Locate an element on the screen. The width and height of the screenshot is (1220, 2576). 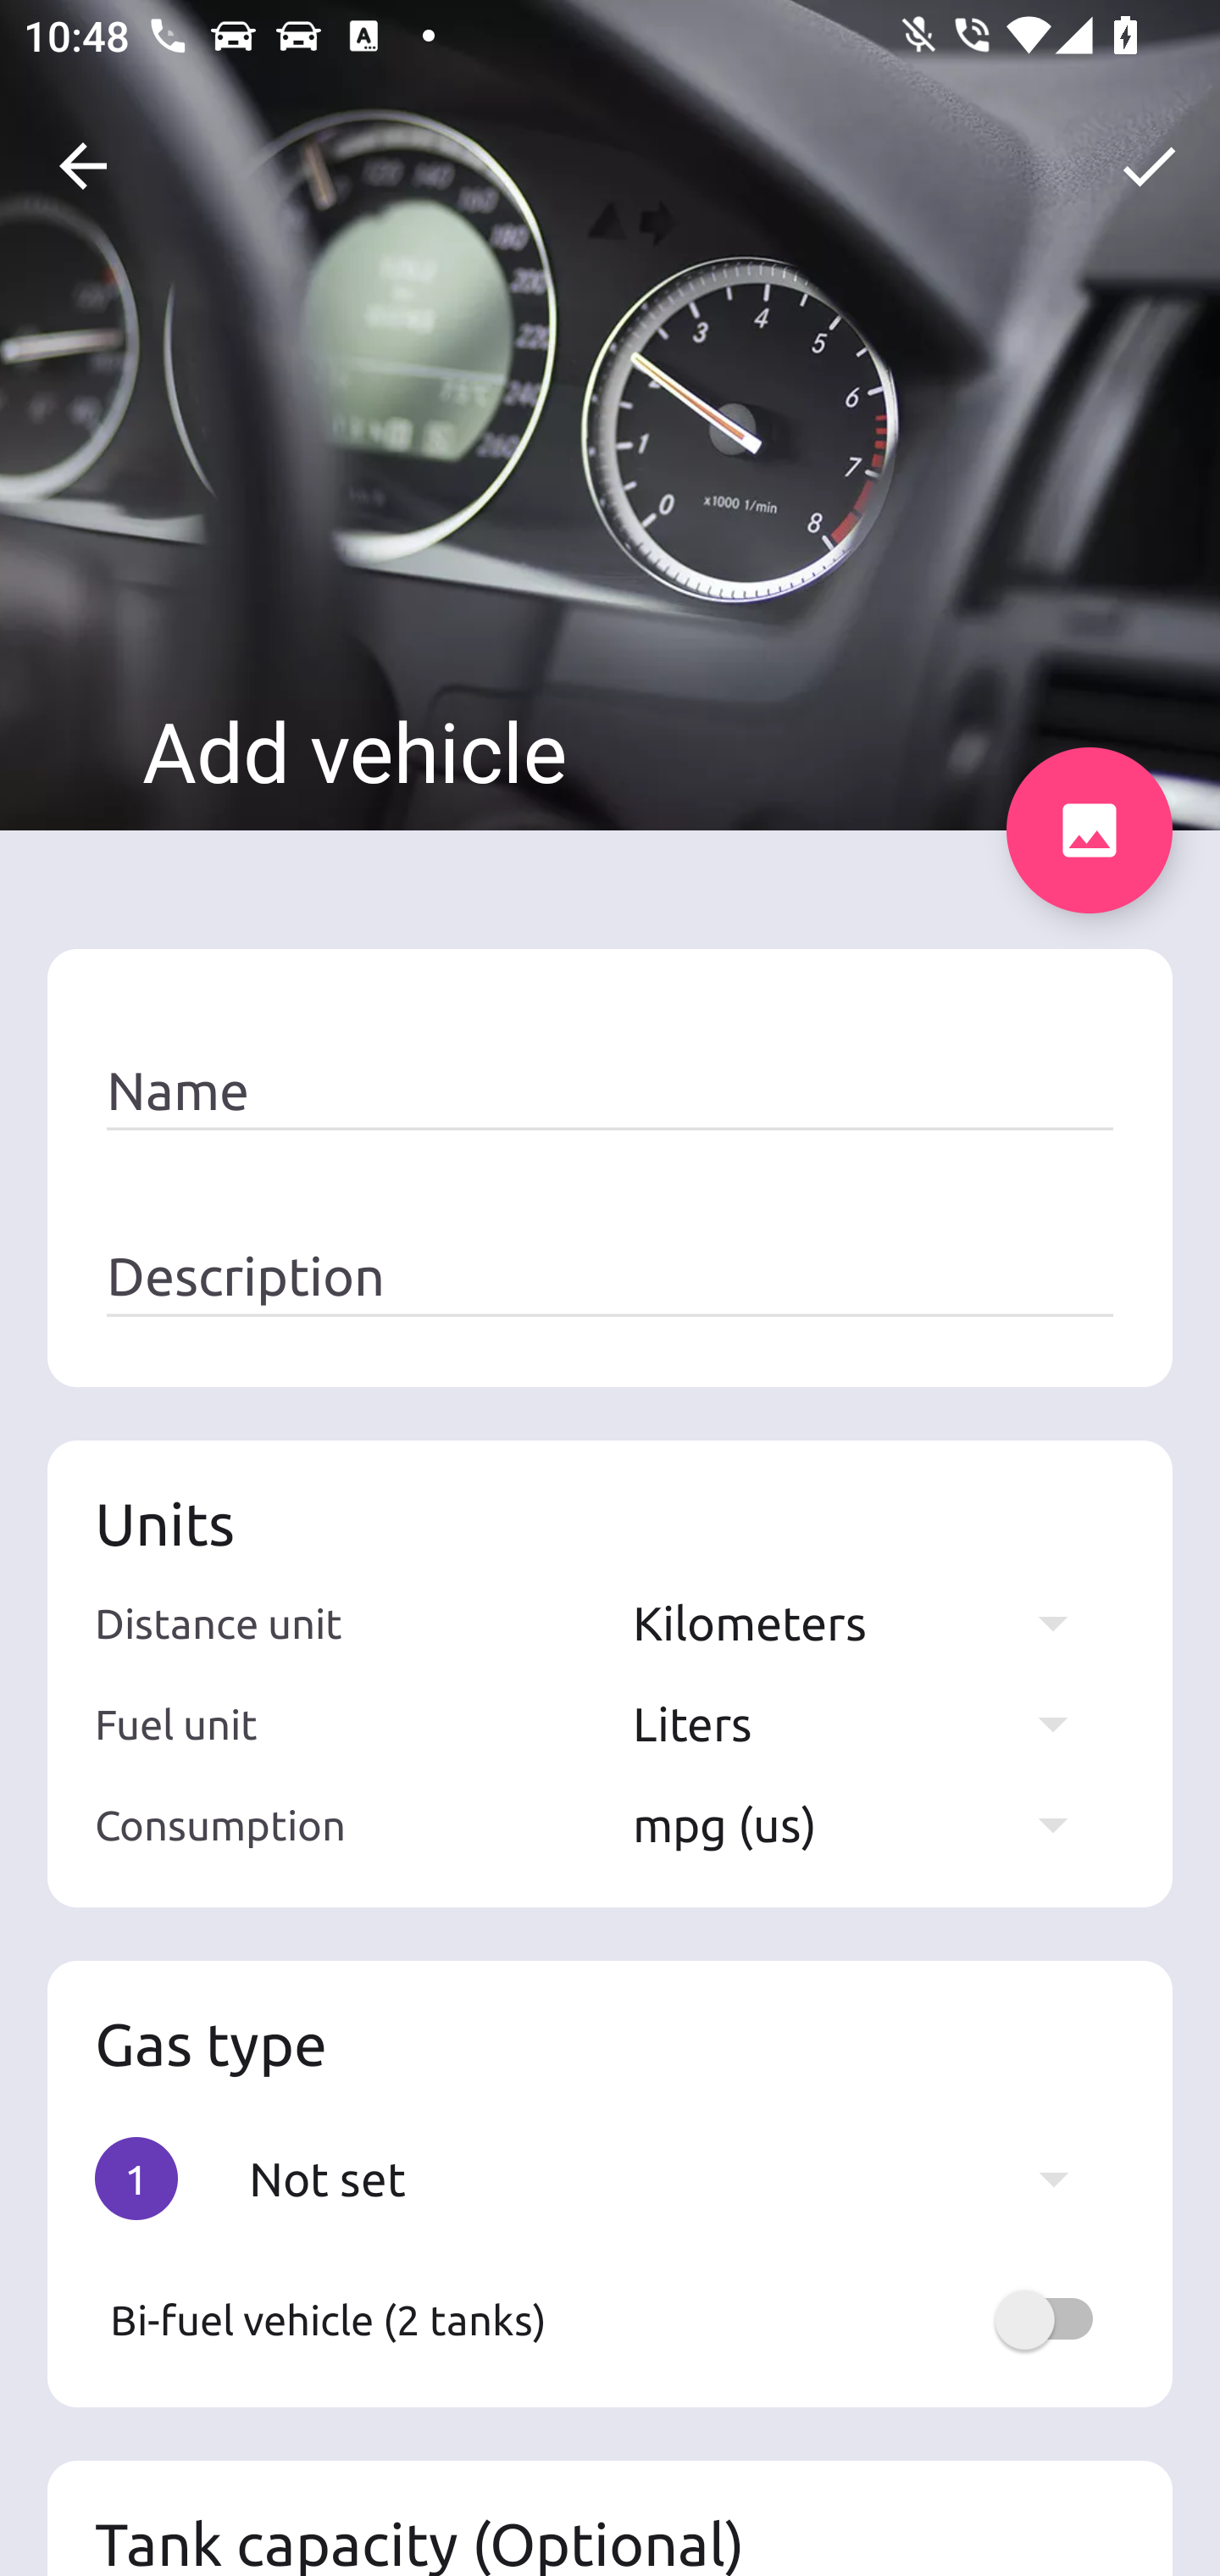
Description is located at coordinates (610, 1277).